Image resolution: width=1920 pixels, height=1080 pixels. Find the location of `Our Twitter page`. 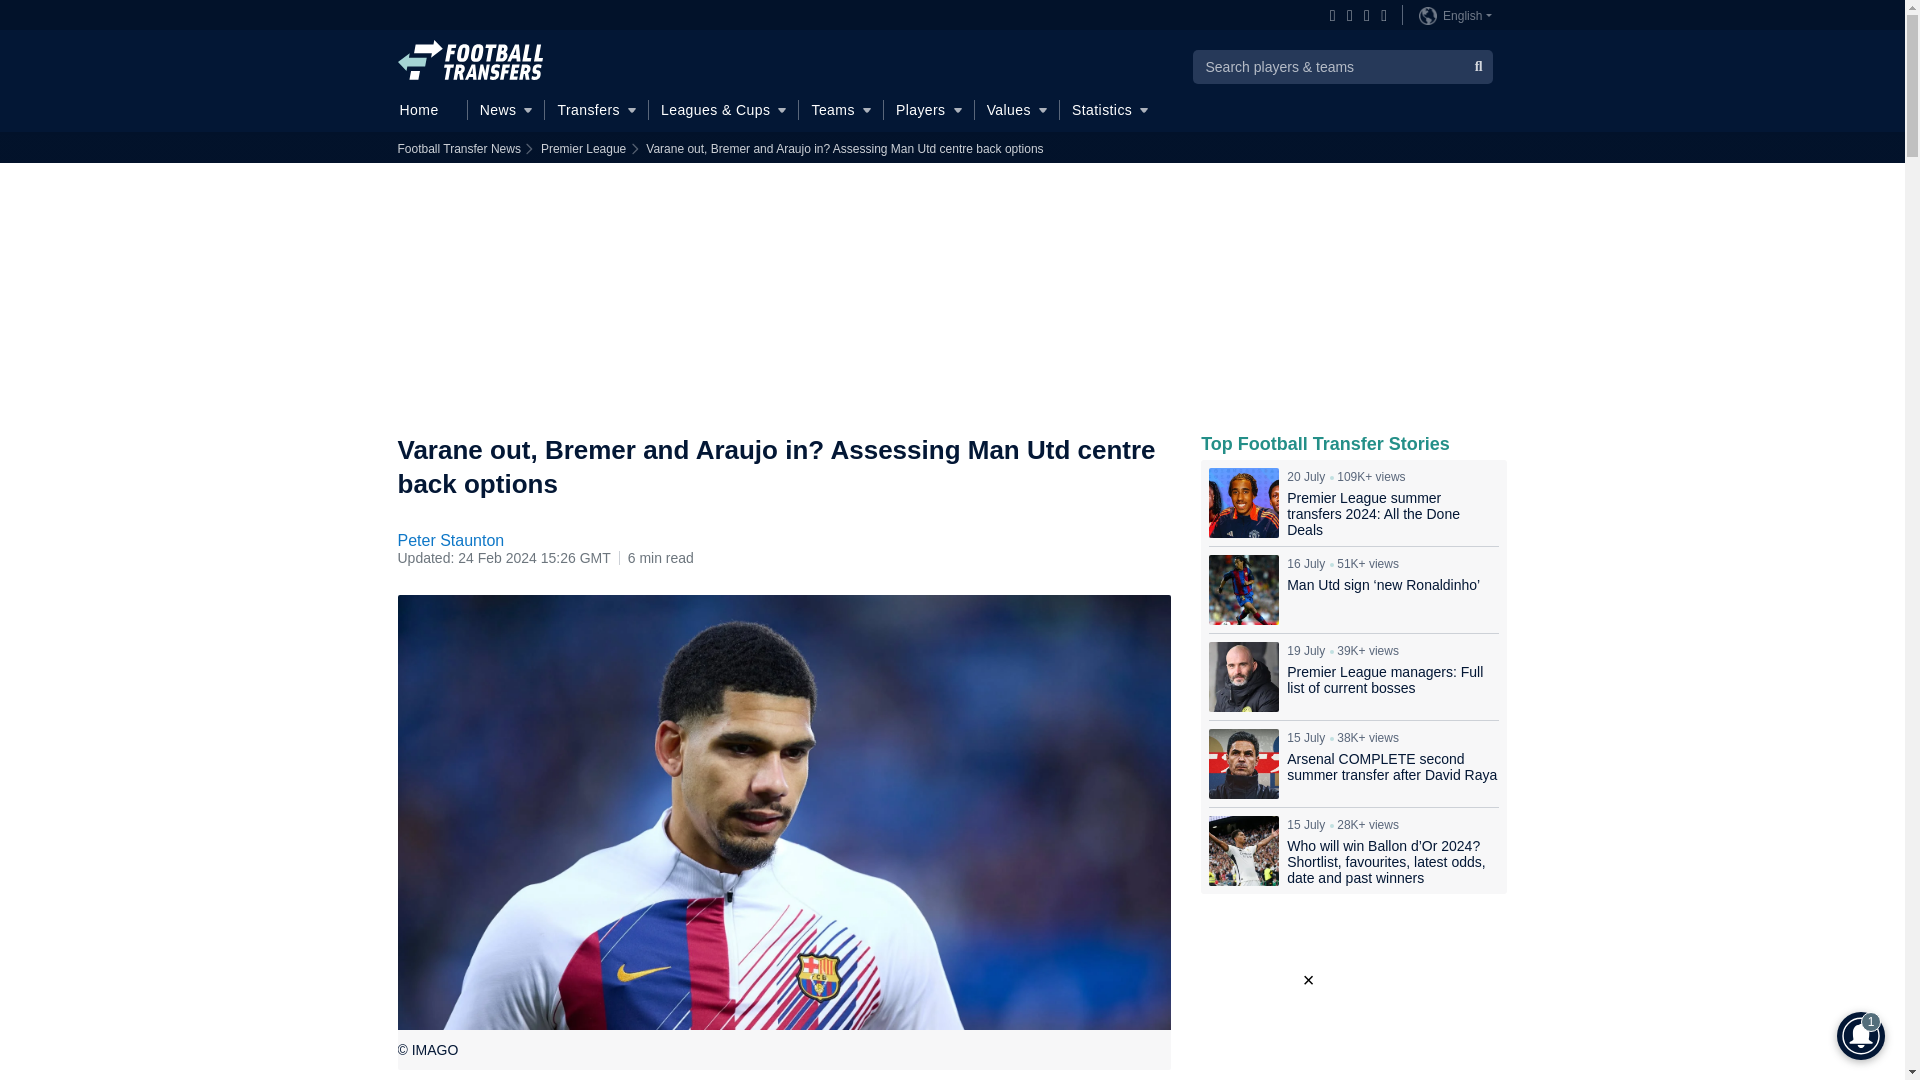

Our Twitter page is located at coordinates (1362, 16).